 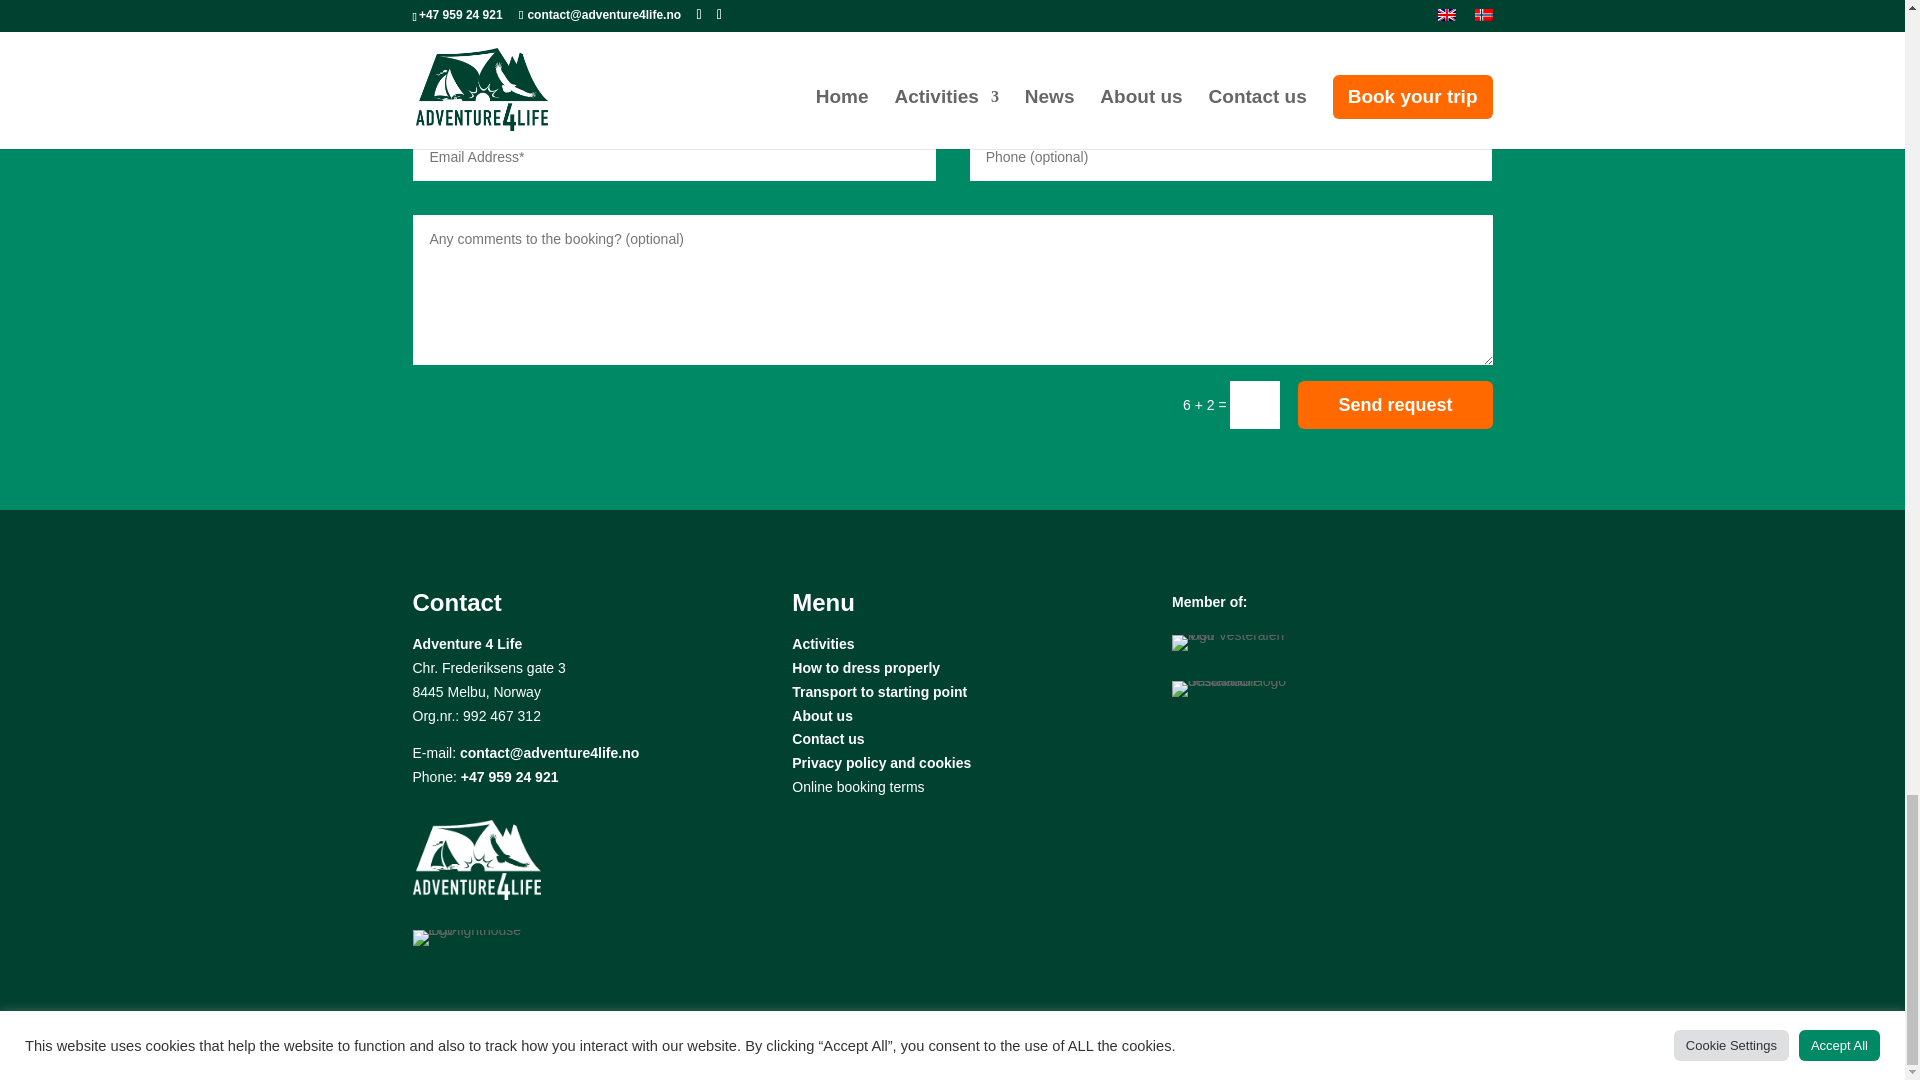 I want to click on About us, so click(x=822, y=716).